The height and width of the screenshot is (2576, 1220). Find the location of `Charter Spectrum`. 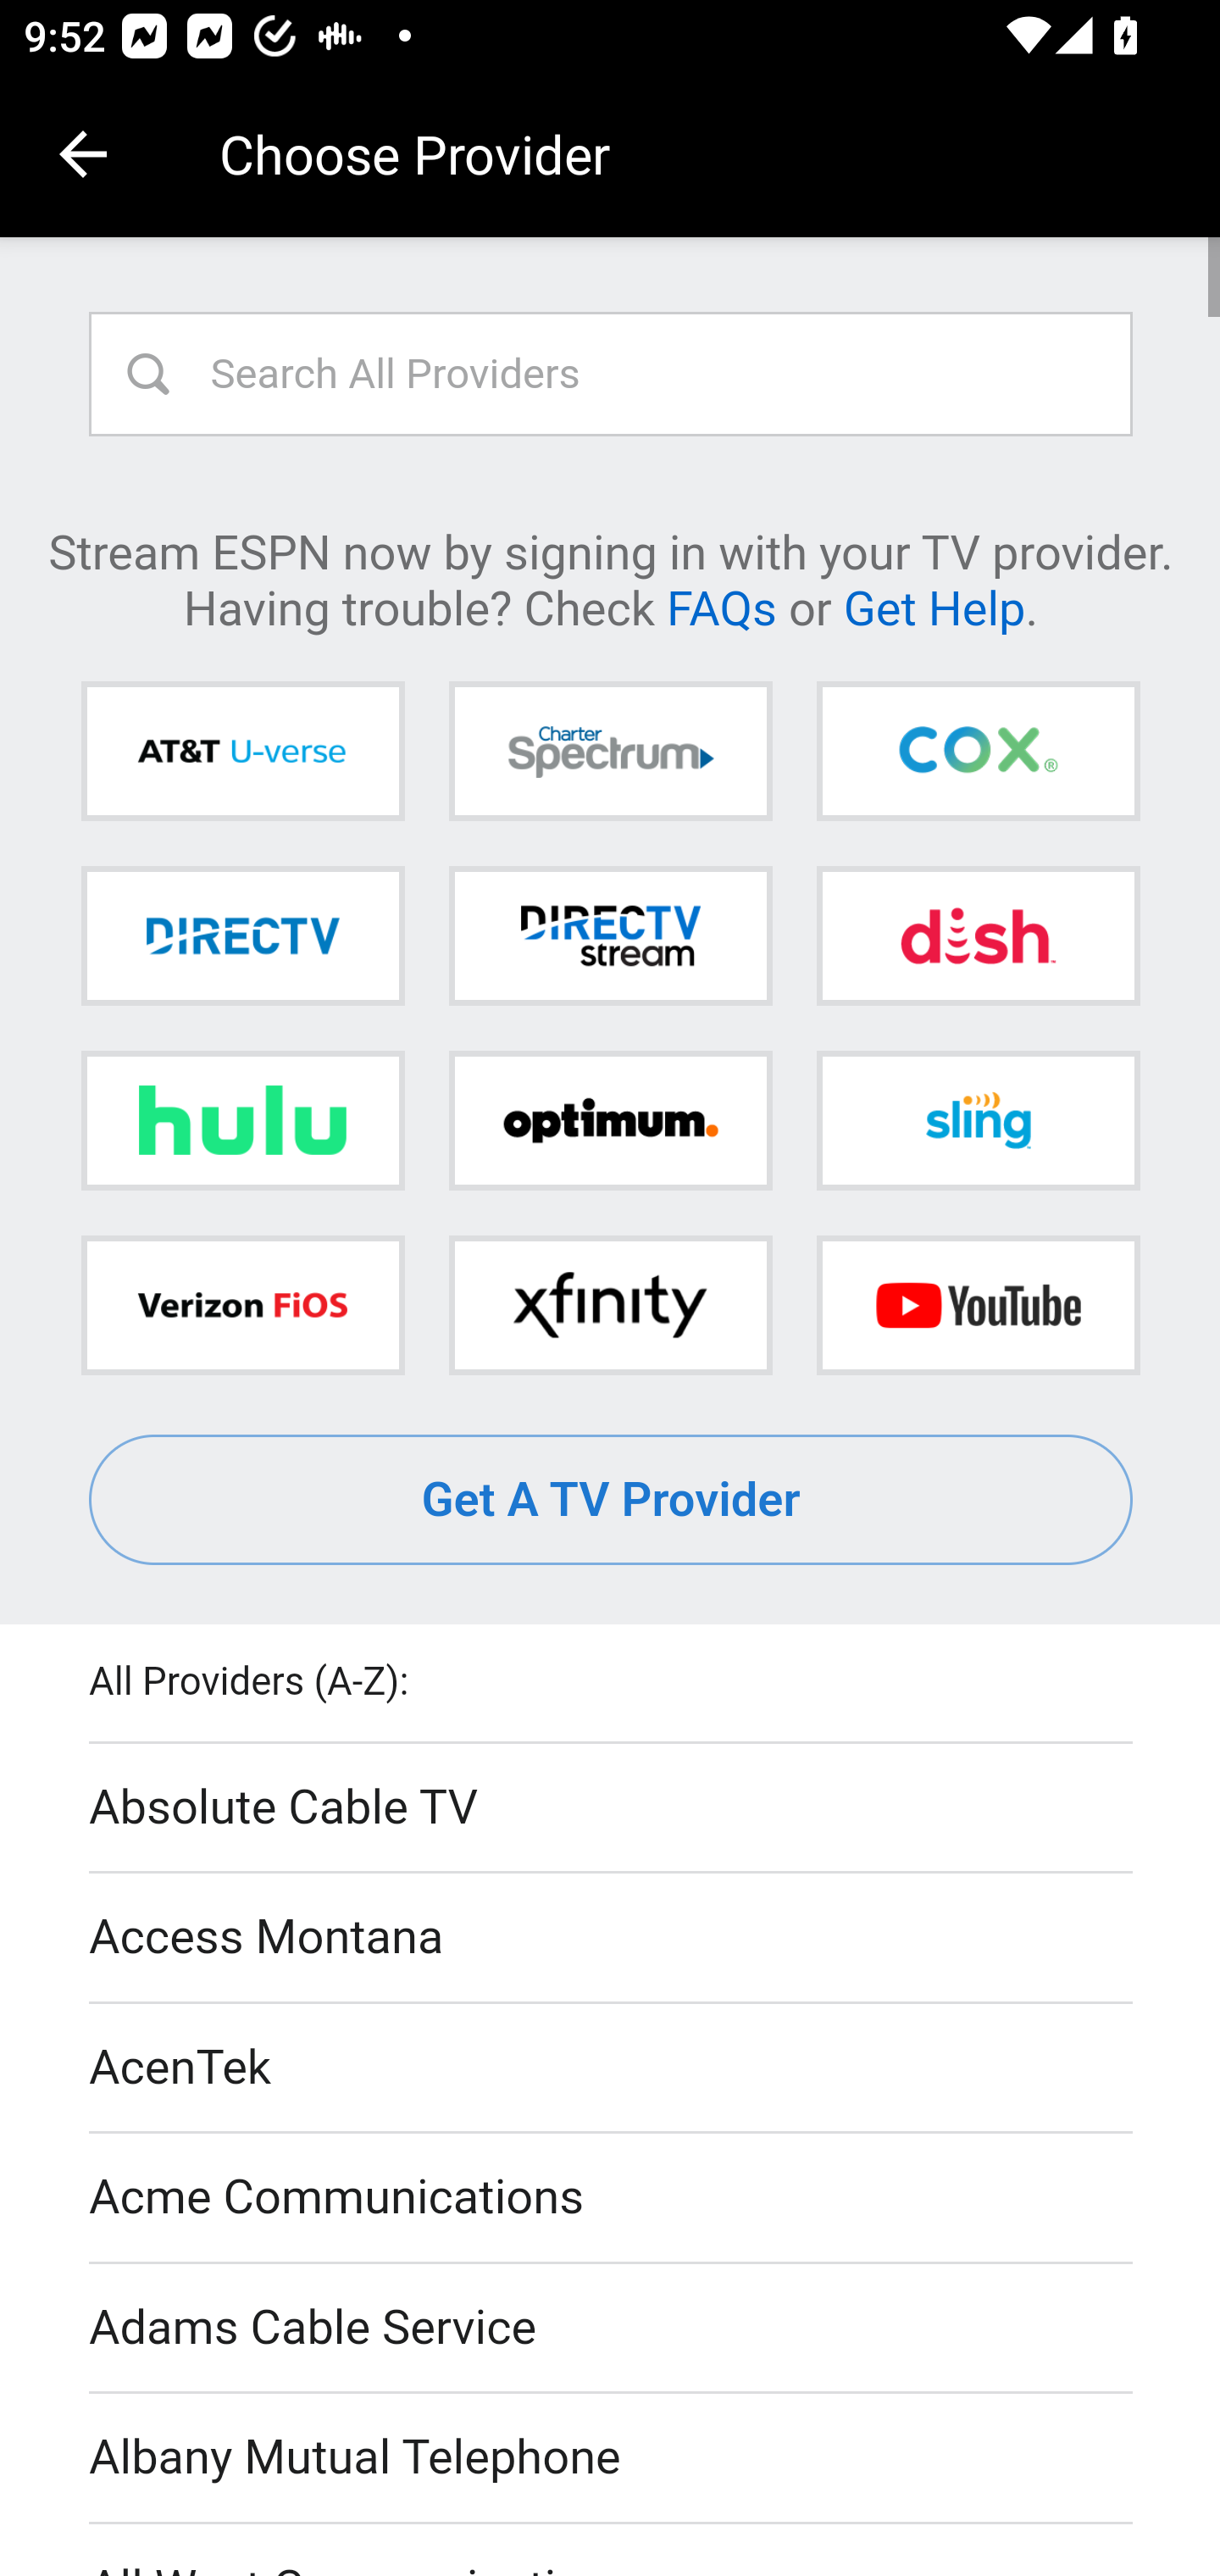

Charter Spectrum is located at coordinates (610, 752).